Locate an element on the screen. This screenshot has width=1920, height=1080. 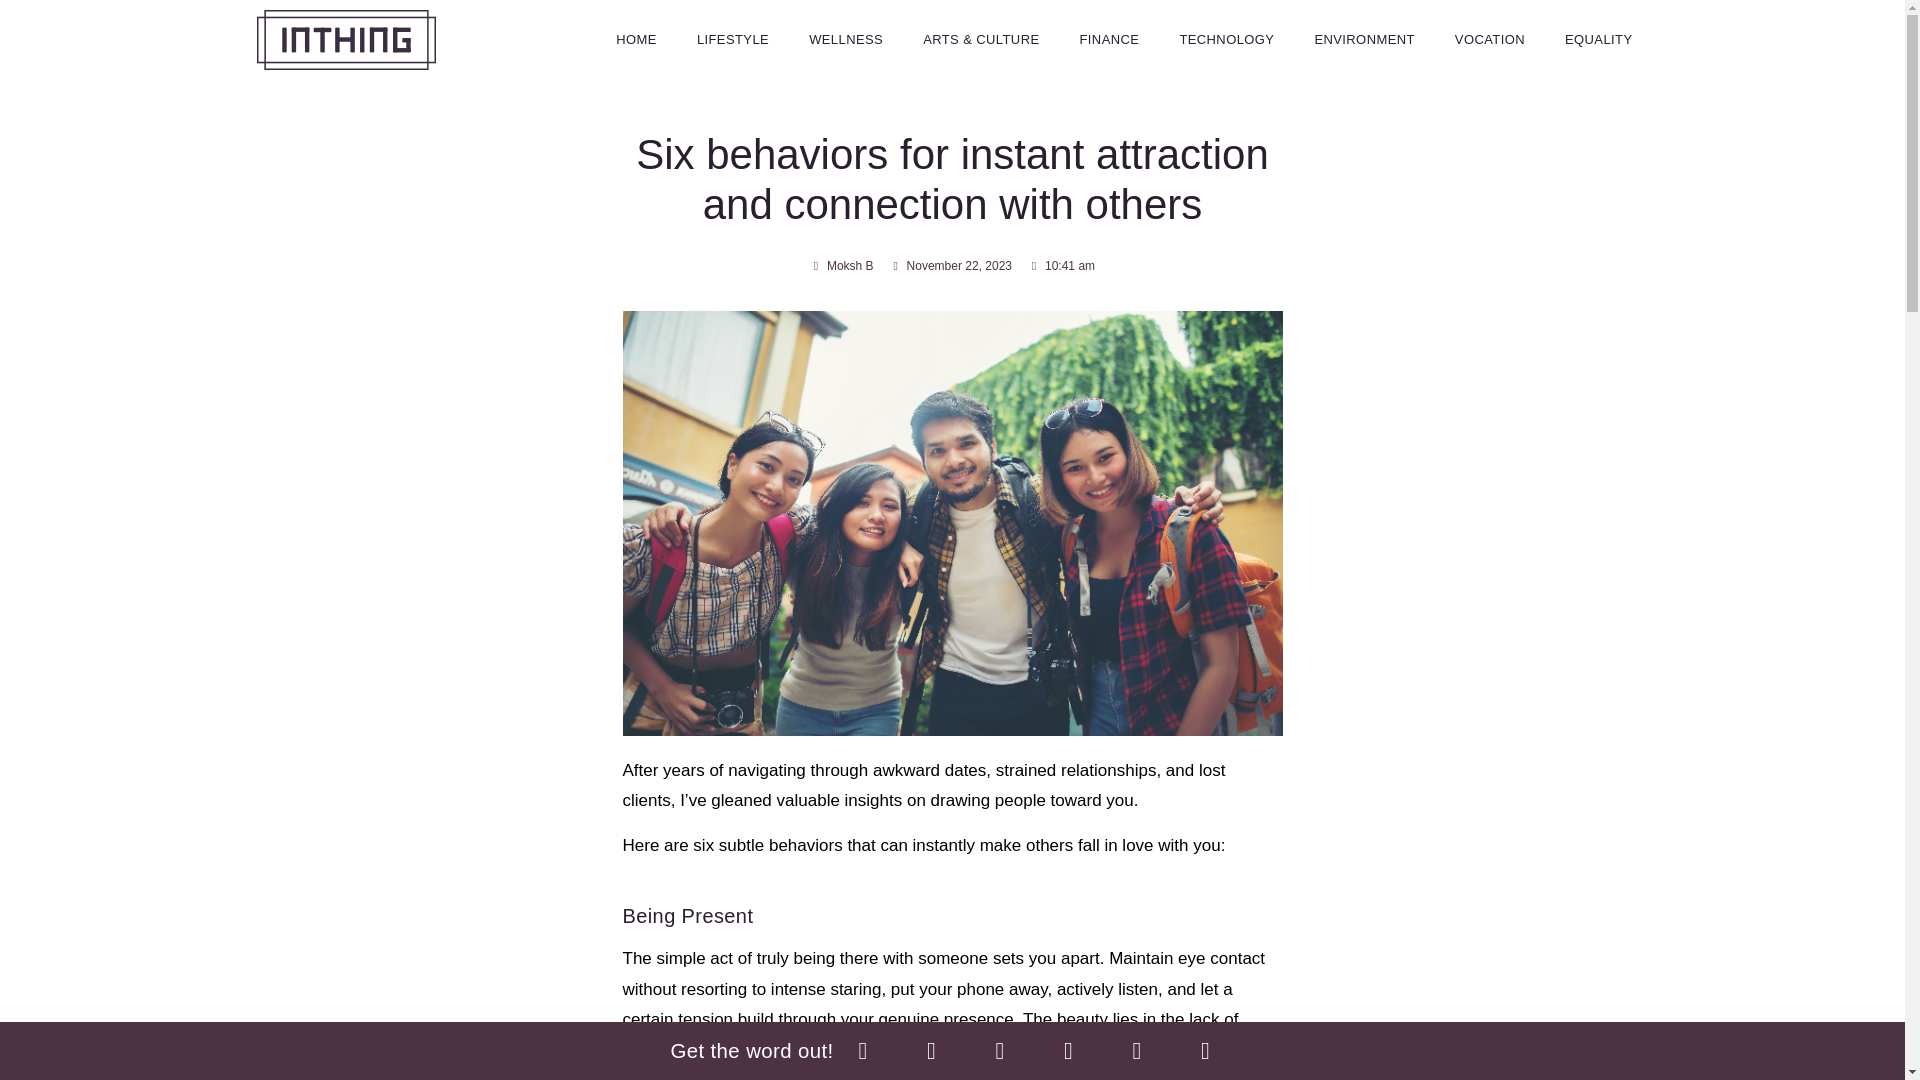
FINANCE is located at coordinates (1109, 40).